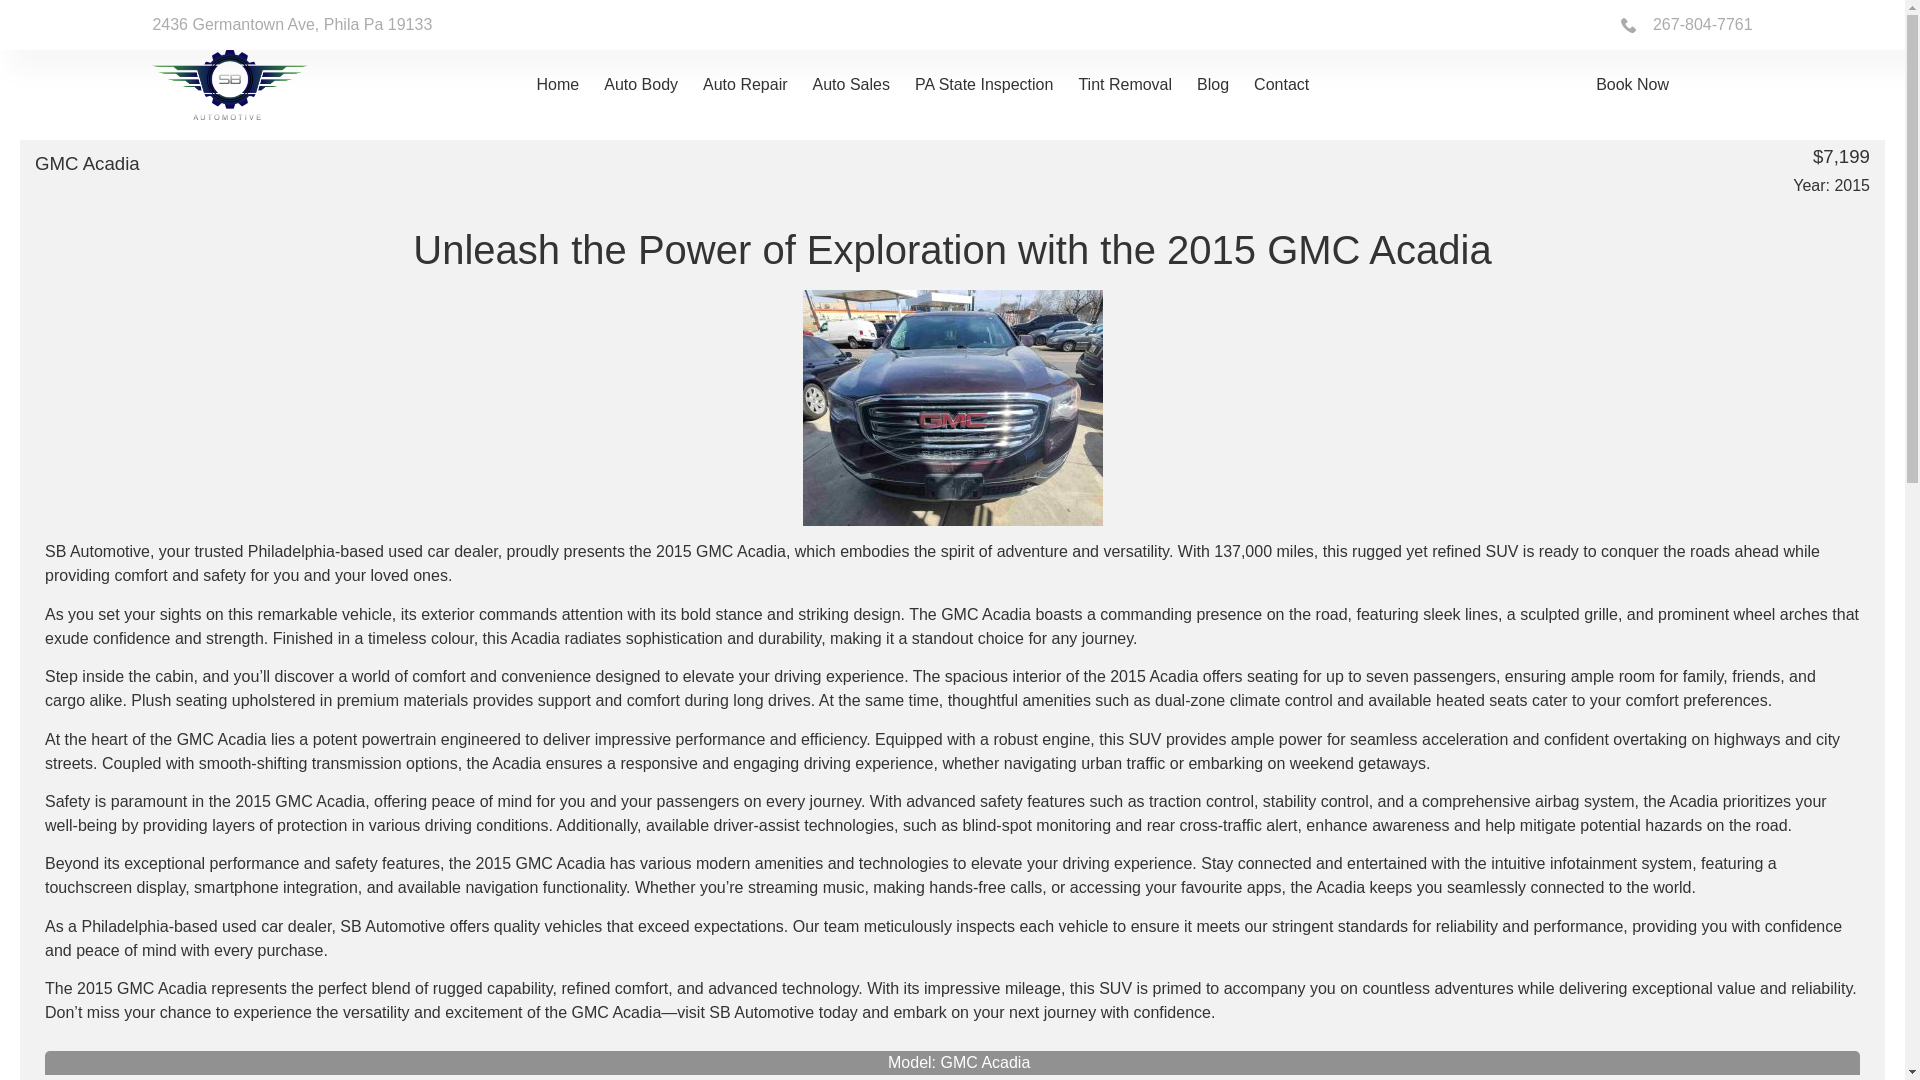 This screenshot has height=1080, width=1920. I want to click on Book Now, so click(1632, 84).